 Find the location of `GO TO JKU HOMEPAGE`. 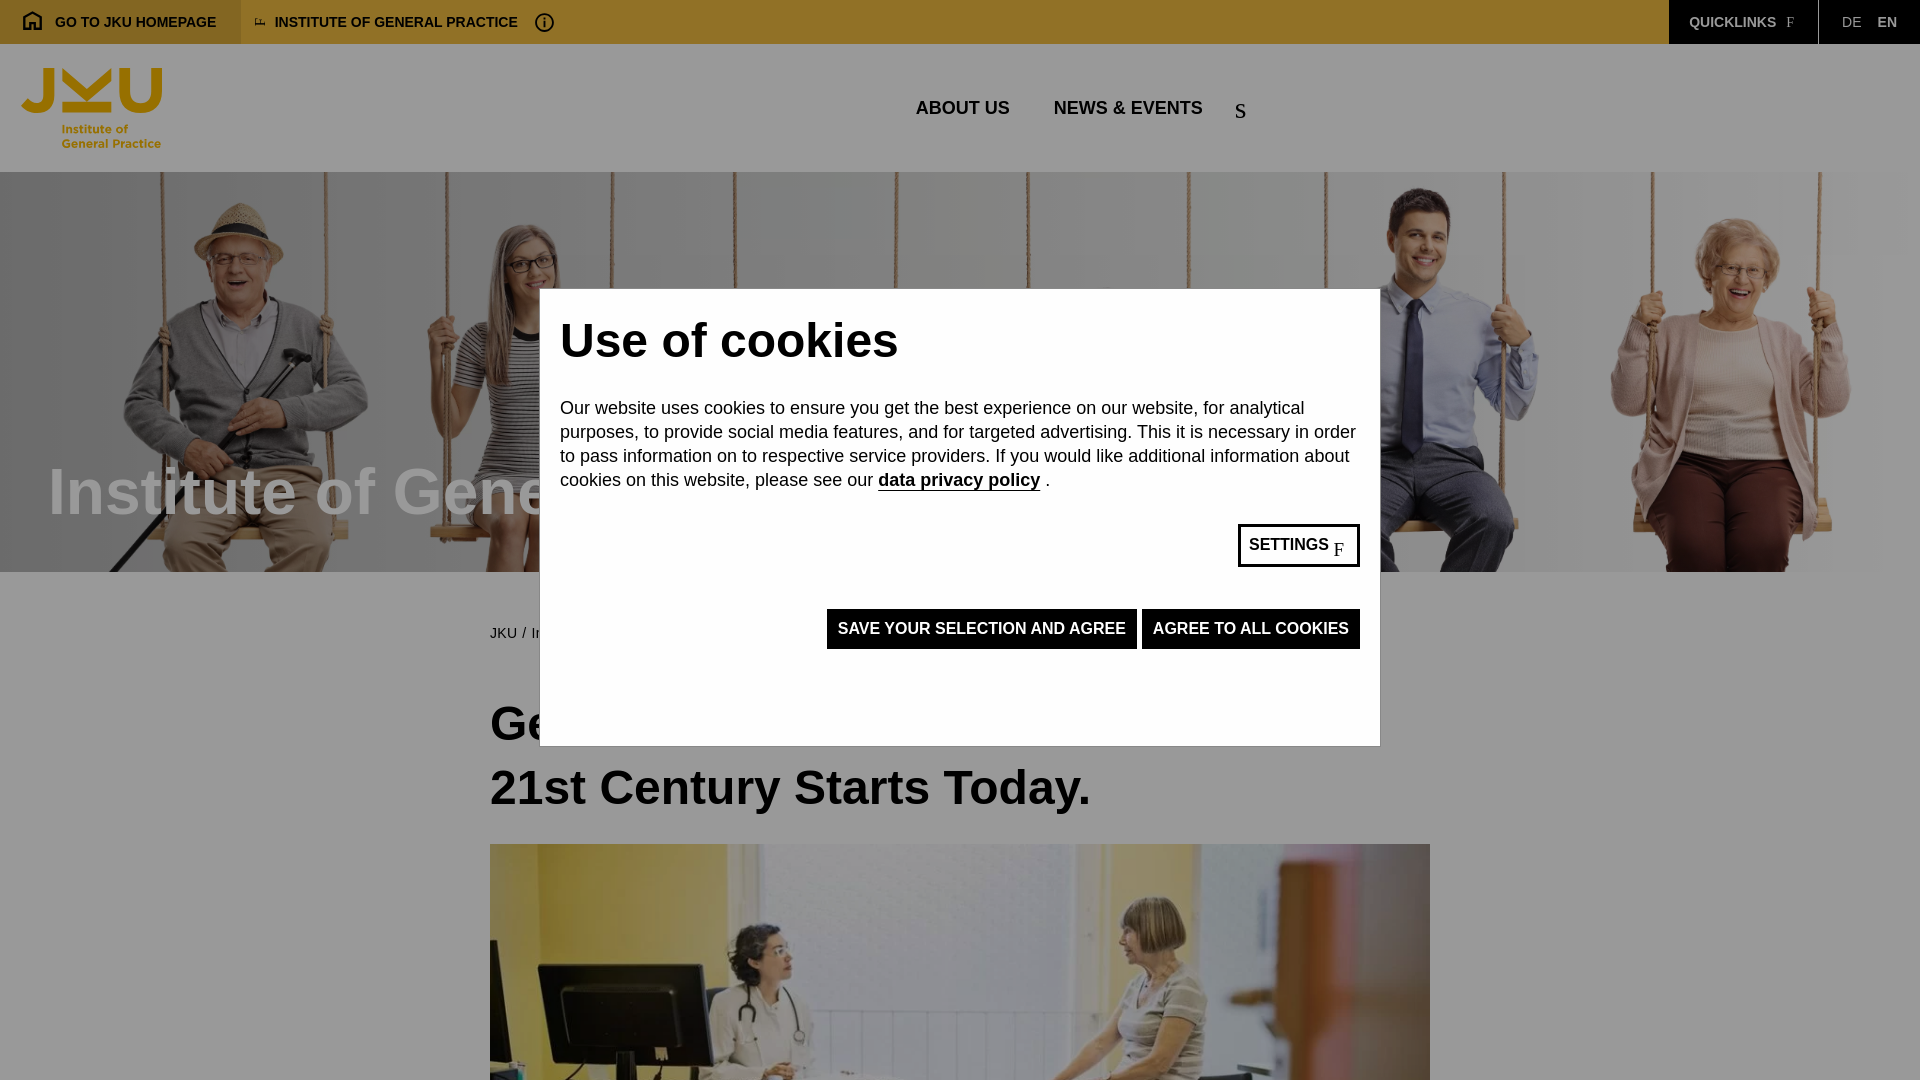

GO TO JKU HOMEPAGE is located at coordinates (1850, 22).